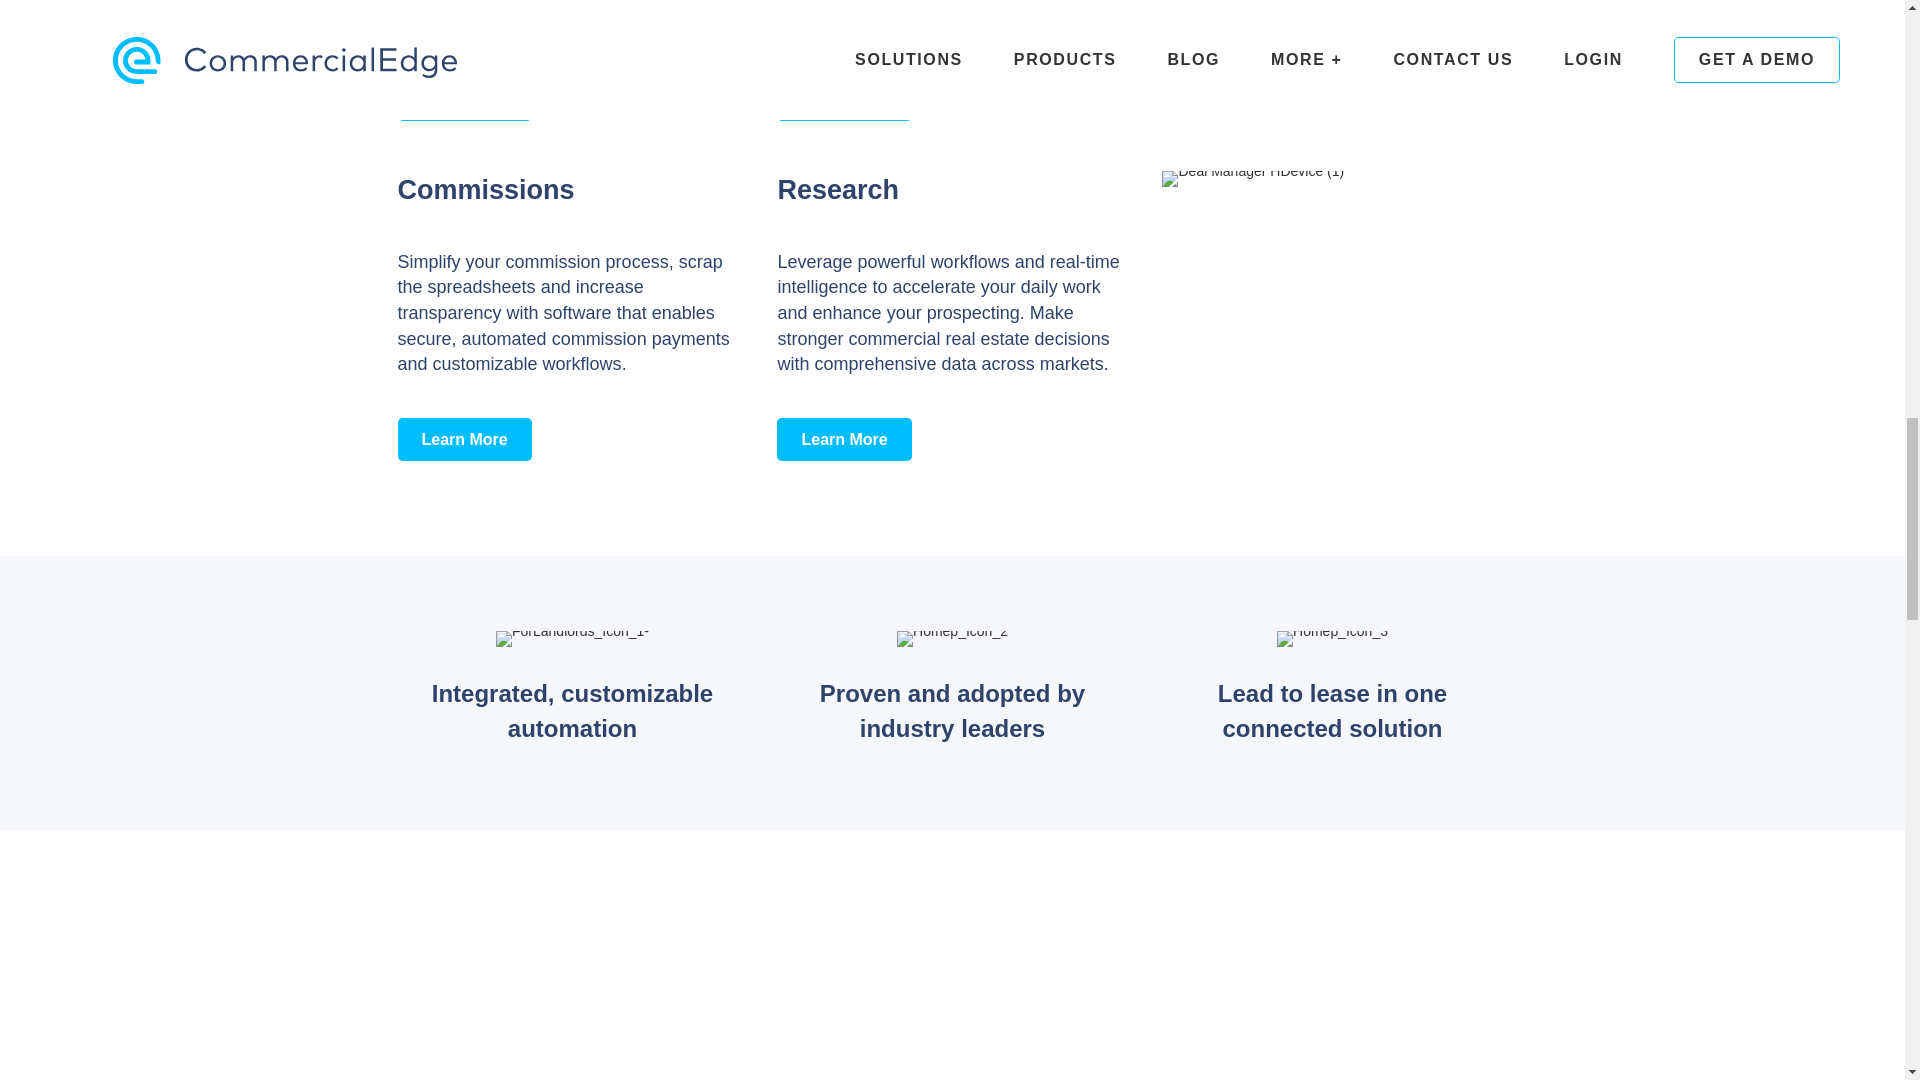 Image resolution: width=1920 pixels, height=1080 pixels. What do you see at coordinates (1224, 73) in the screenshot?
I see `Learn More` at bounding box center [1224, 73].